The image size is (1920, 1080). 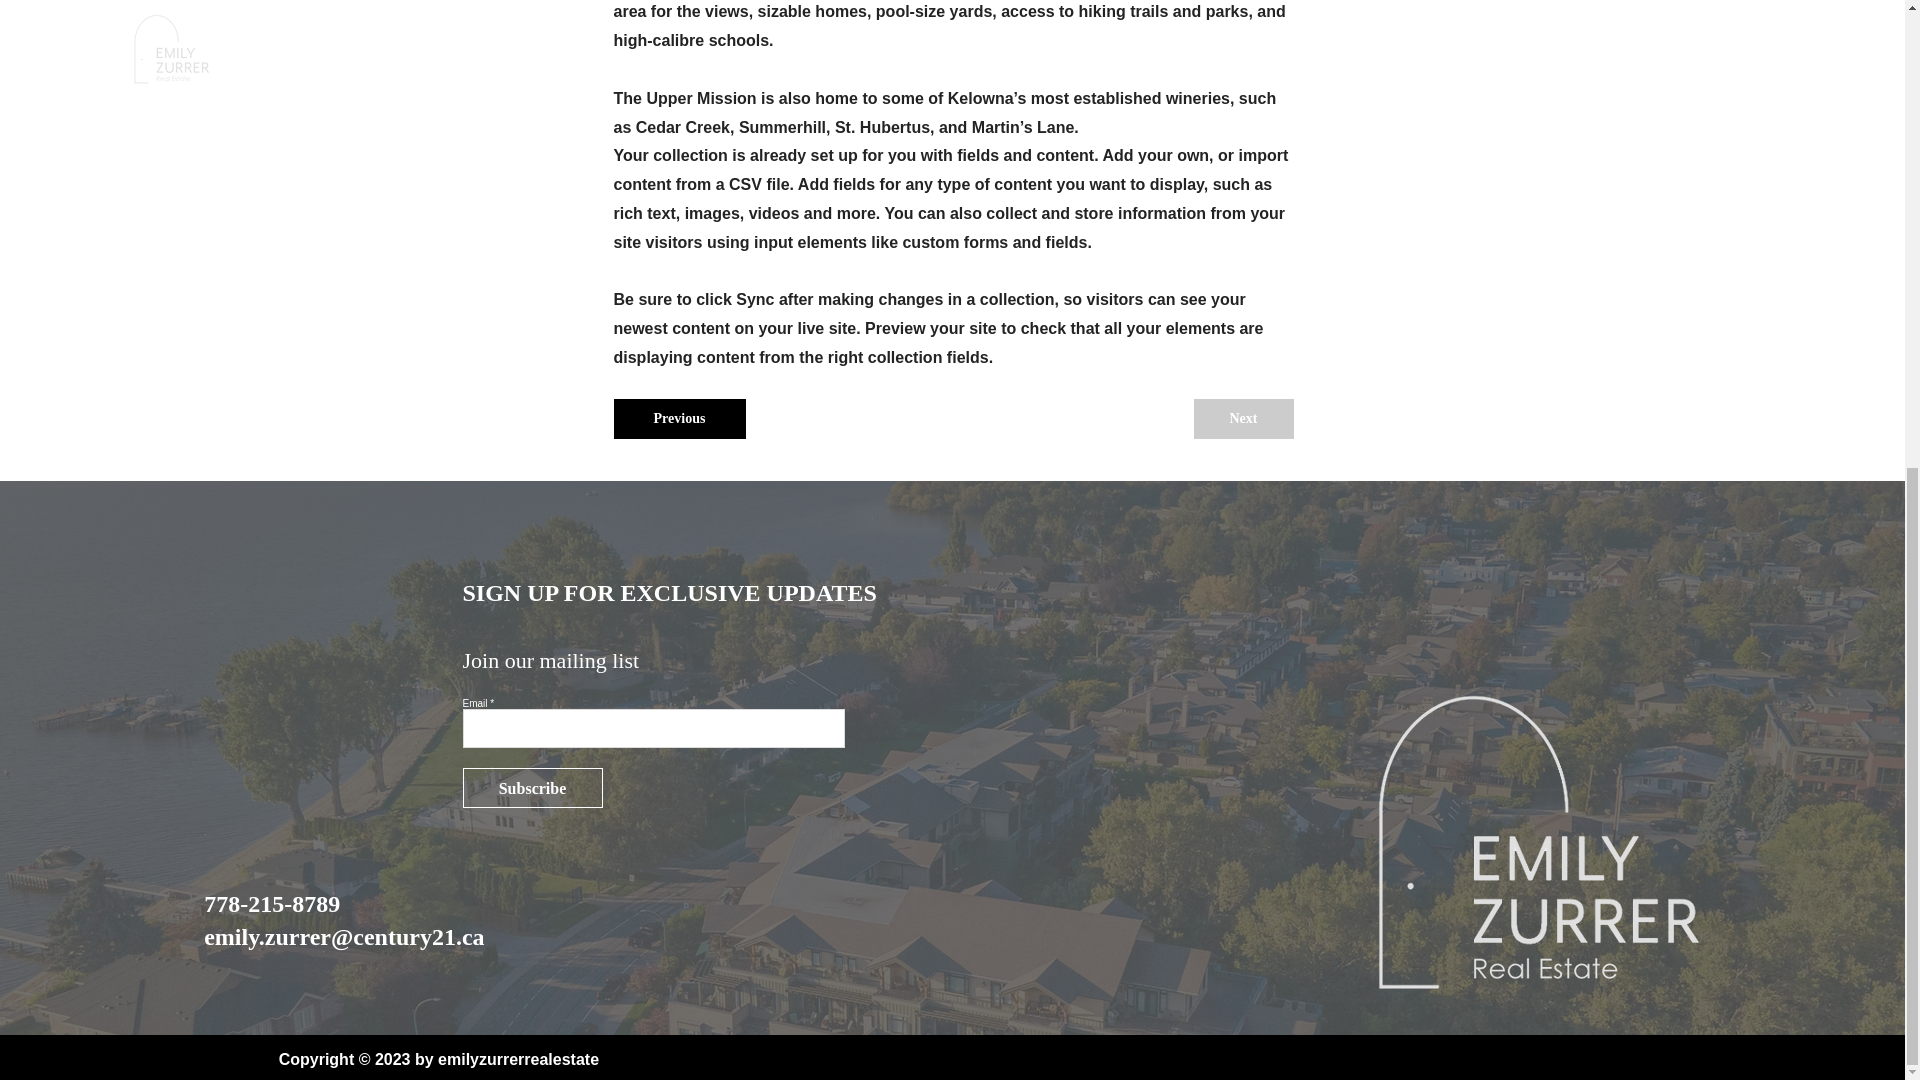 What do you see at coordinates (1244, 418) in the screenshot?
I see `Next` at bounding box center [1244, 418].